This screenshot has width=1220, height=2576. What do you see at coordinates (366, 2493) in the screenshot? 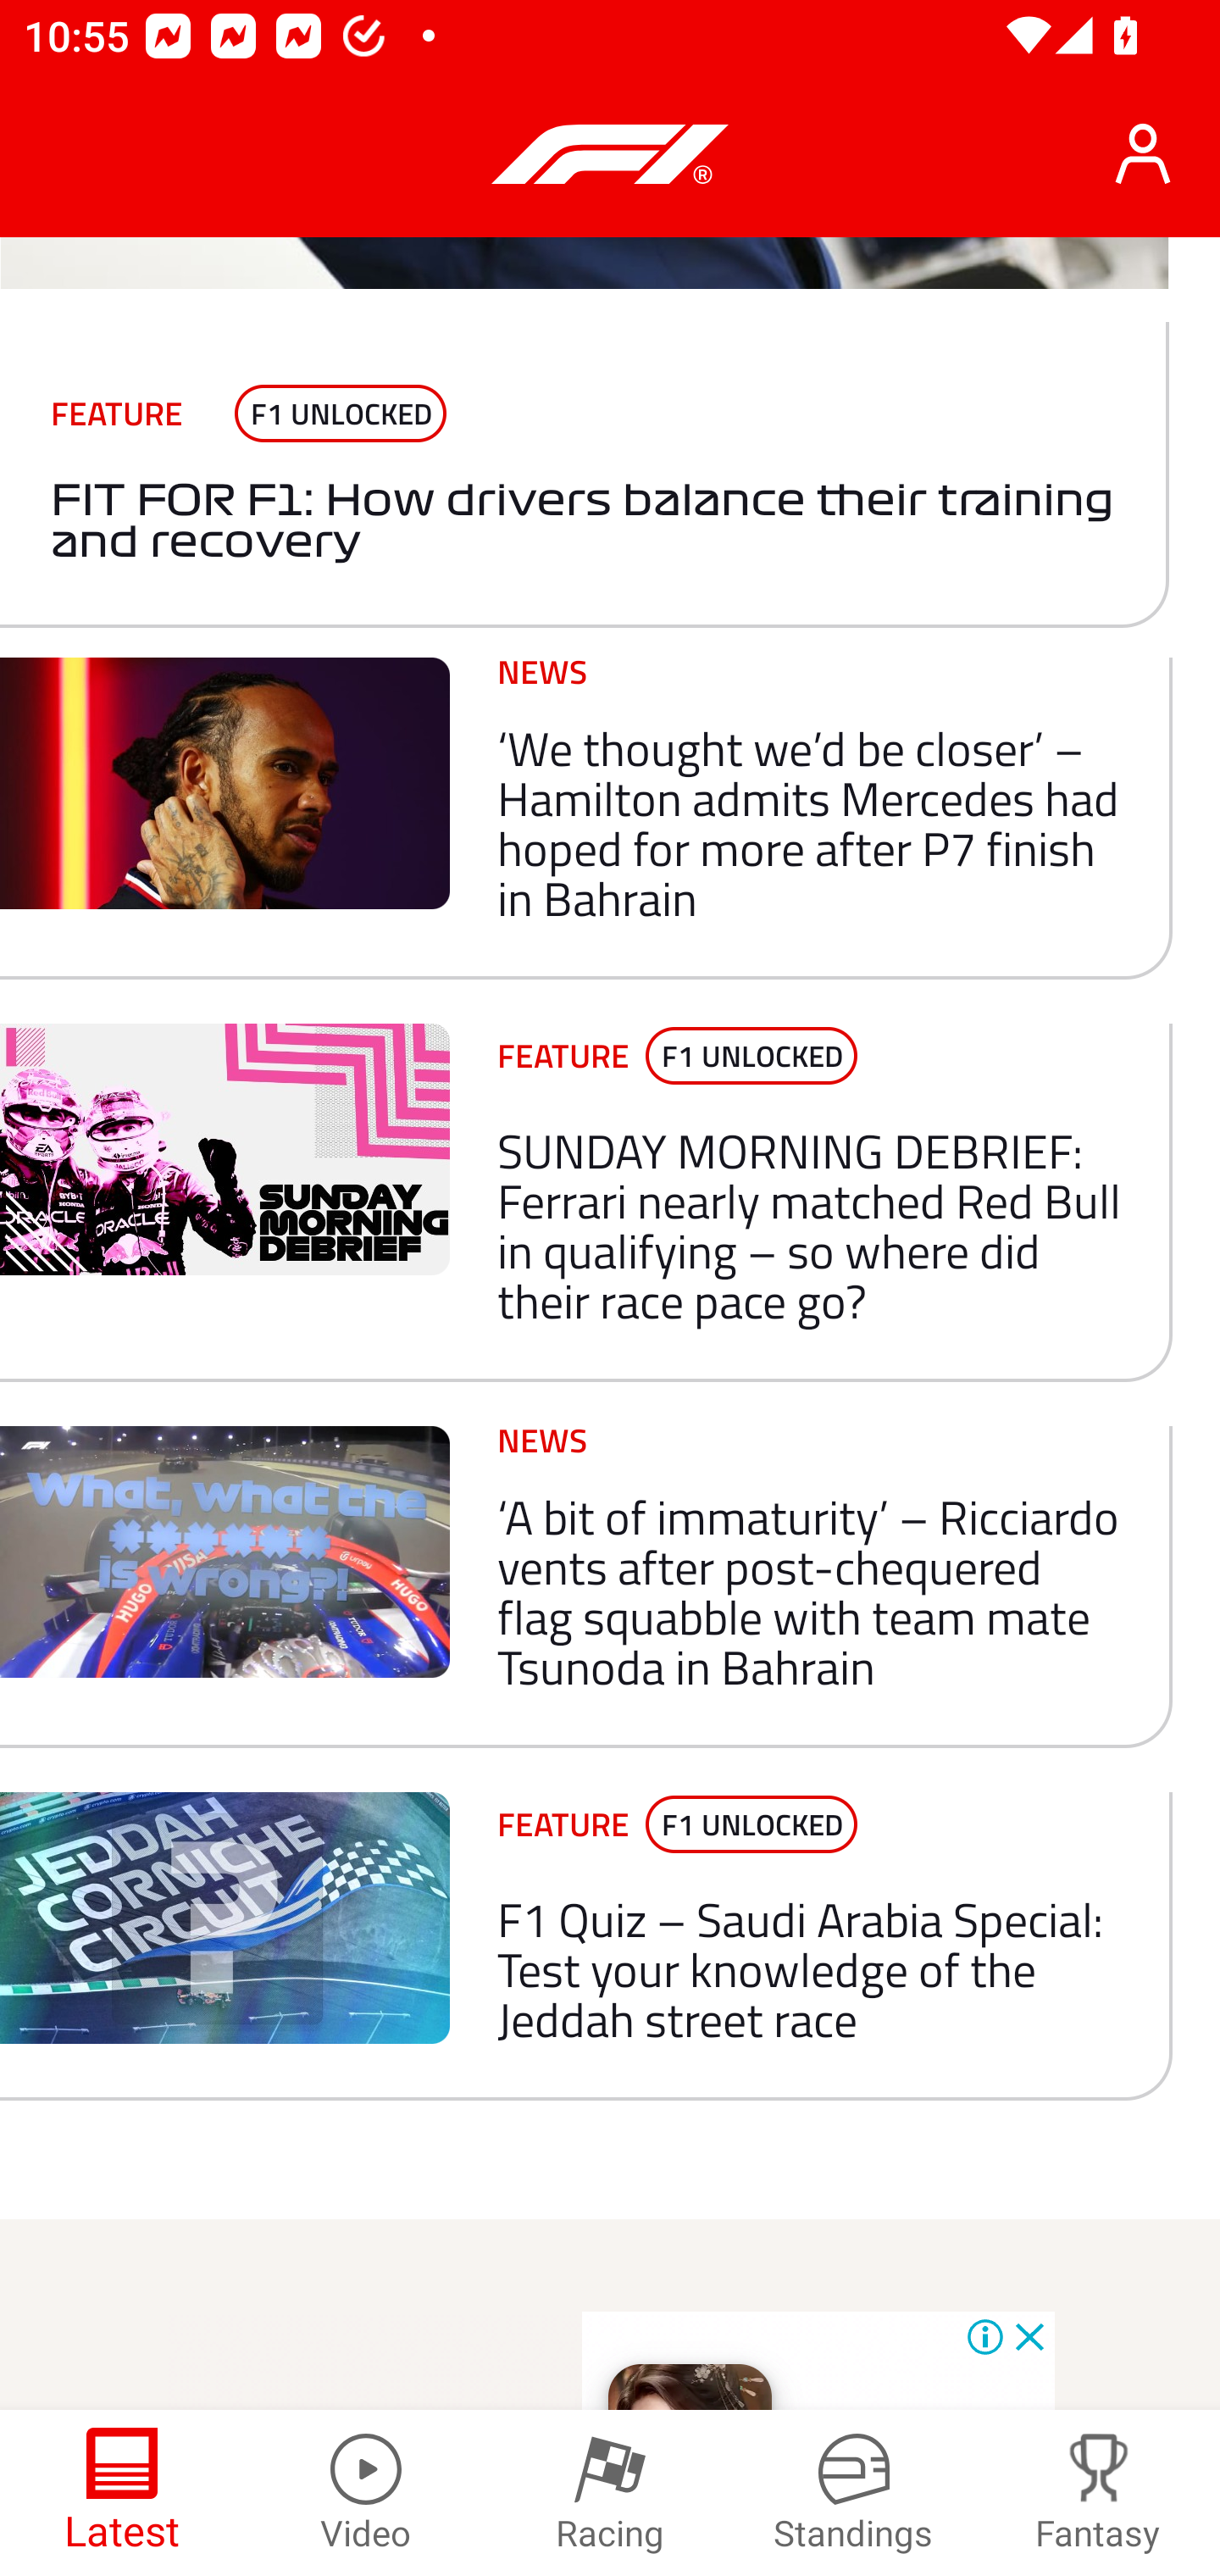
I see `Video` at bounding box center [366, 2493].